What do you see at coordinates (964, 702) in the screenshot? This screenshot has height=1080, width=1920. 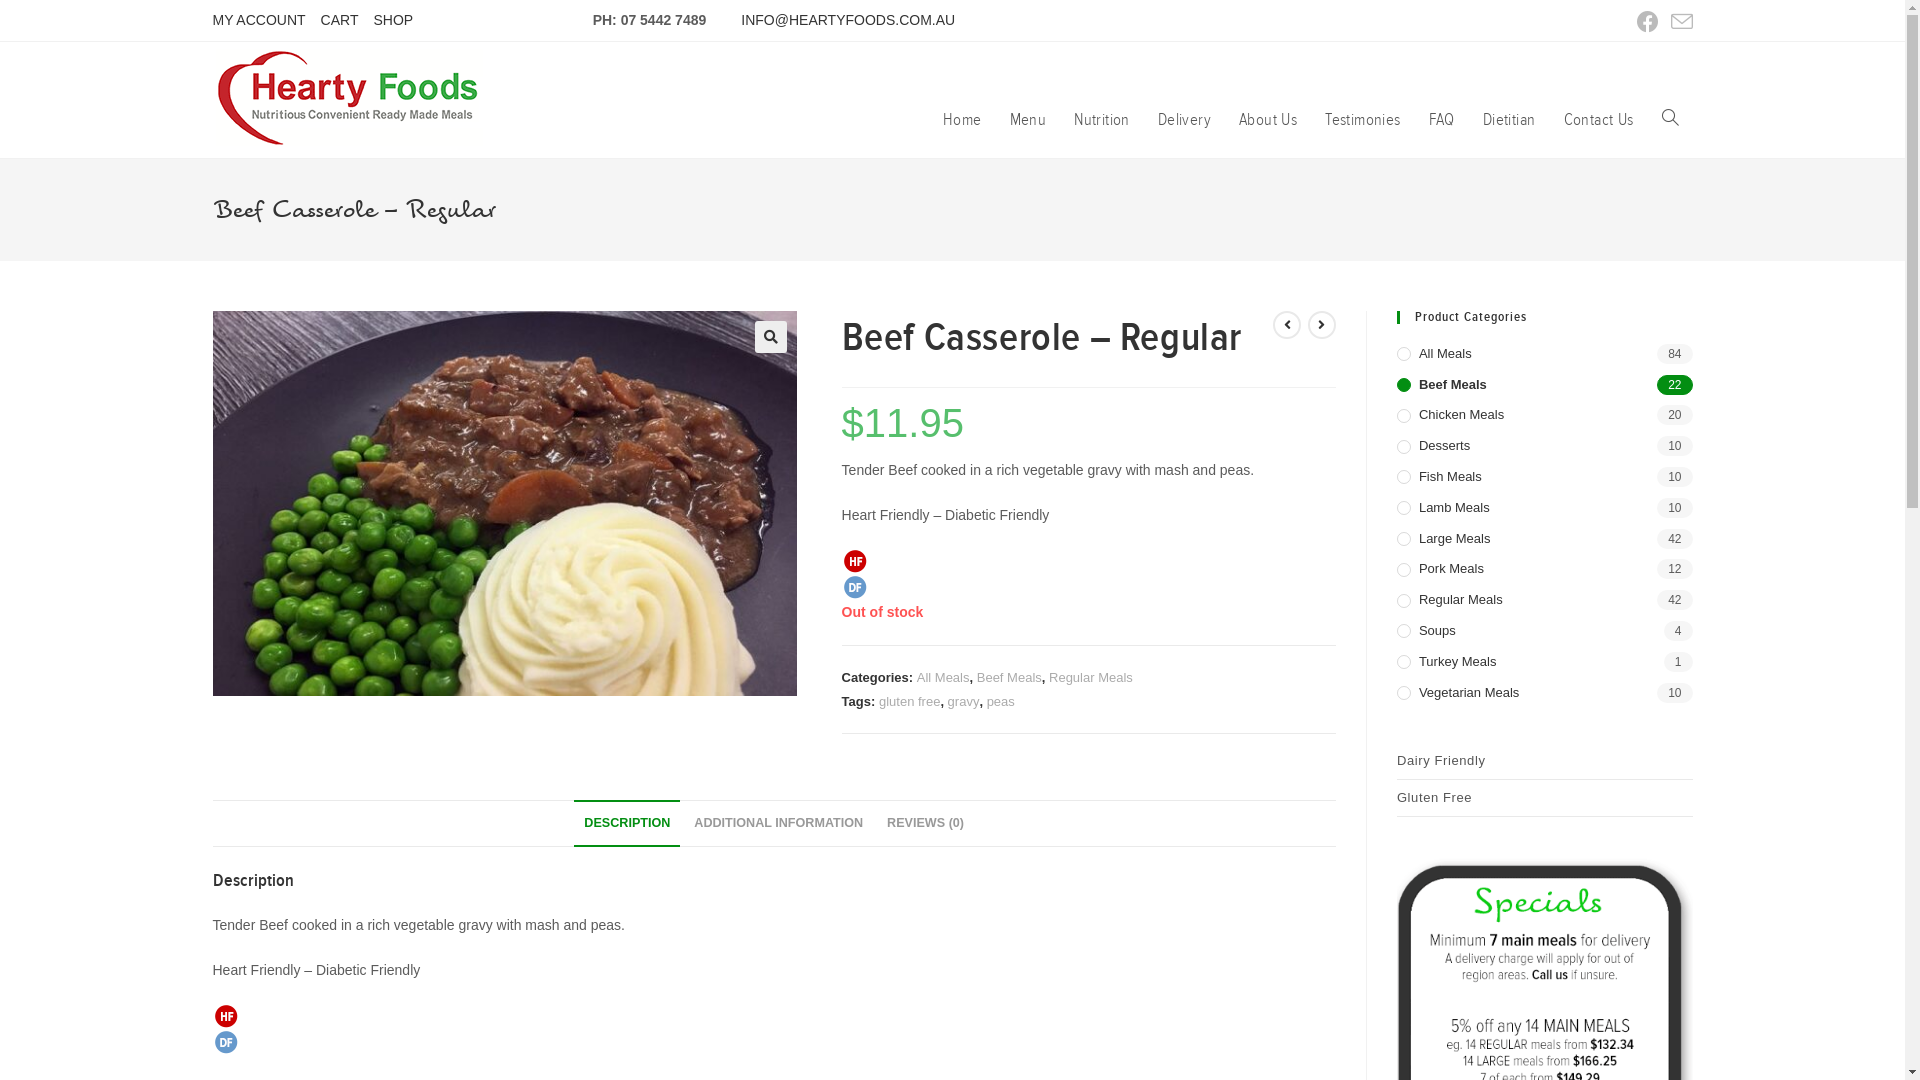 I see `gravy` at bounding box center [964, 702].